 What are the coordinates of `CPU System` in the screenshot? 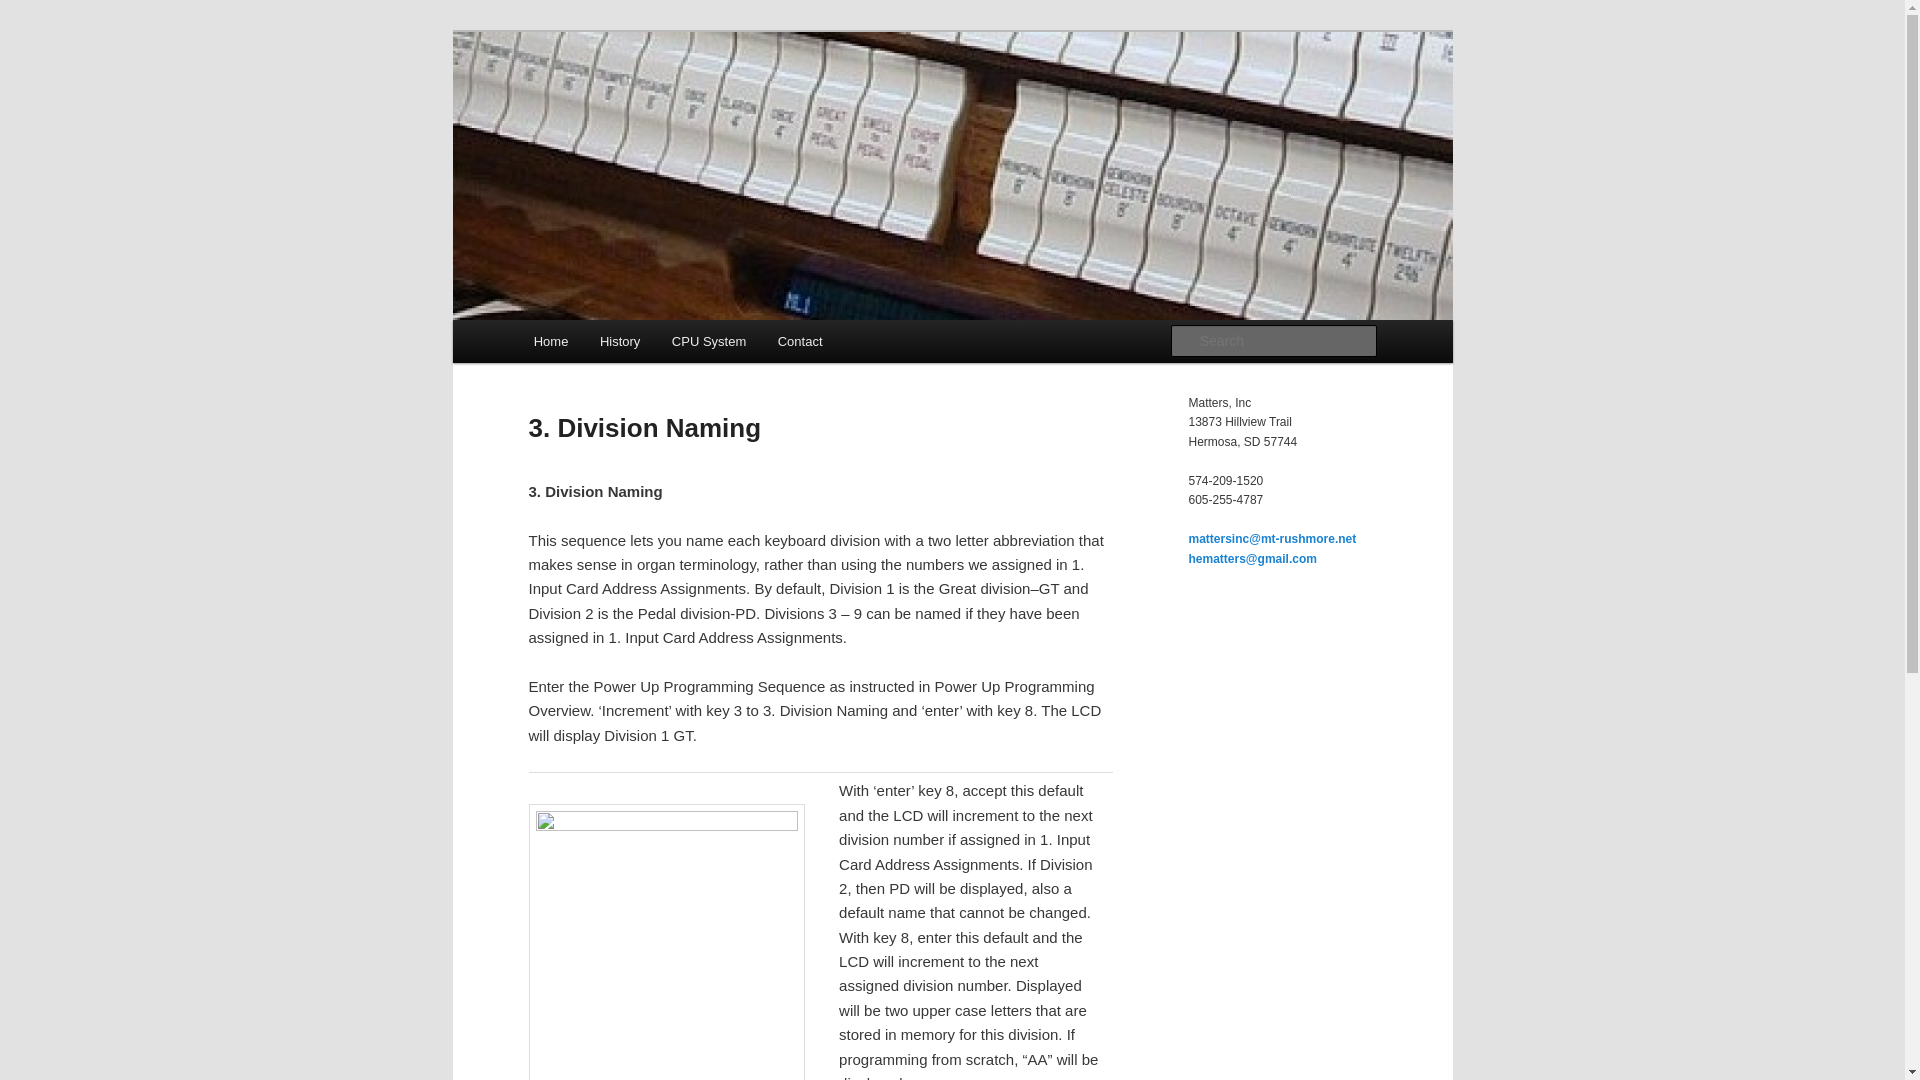 It's located at (709, 340).